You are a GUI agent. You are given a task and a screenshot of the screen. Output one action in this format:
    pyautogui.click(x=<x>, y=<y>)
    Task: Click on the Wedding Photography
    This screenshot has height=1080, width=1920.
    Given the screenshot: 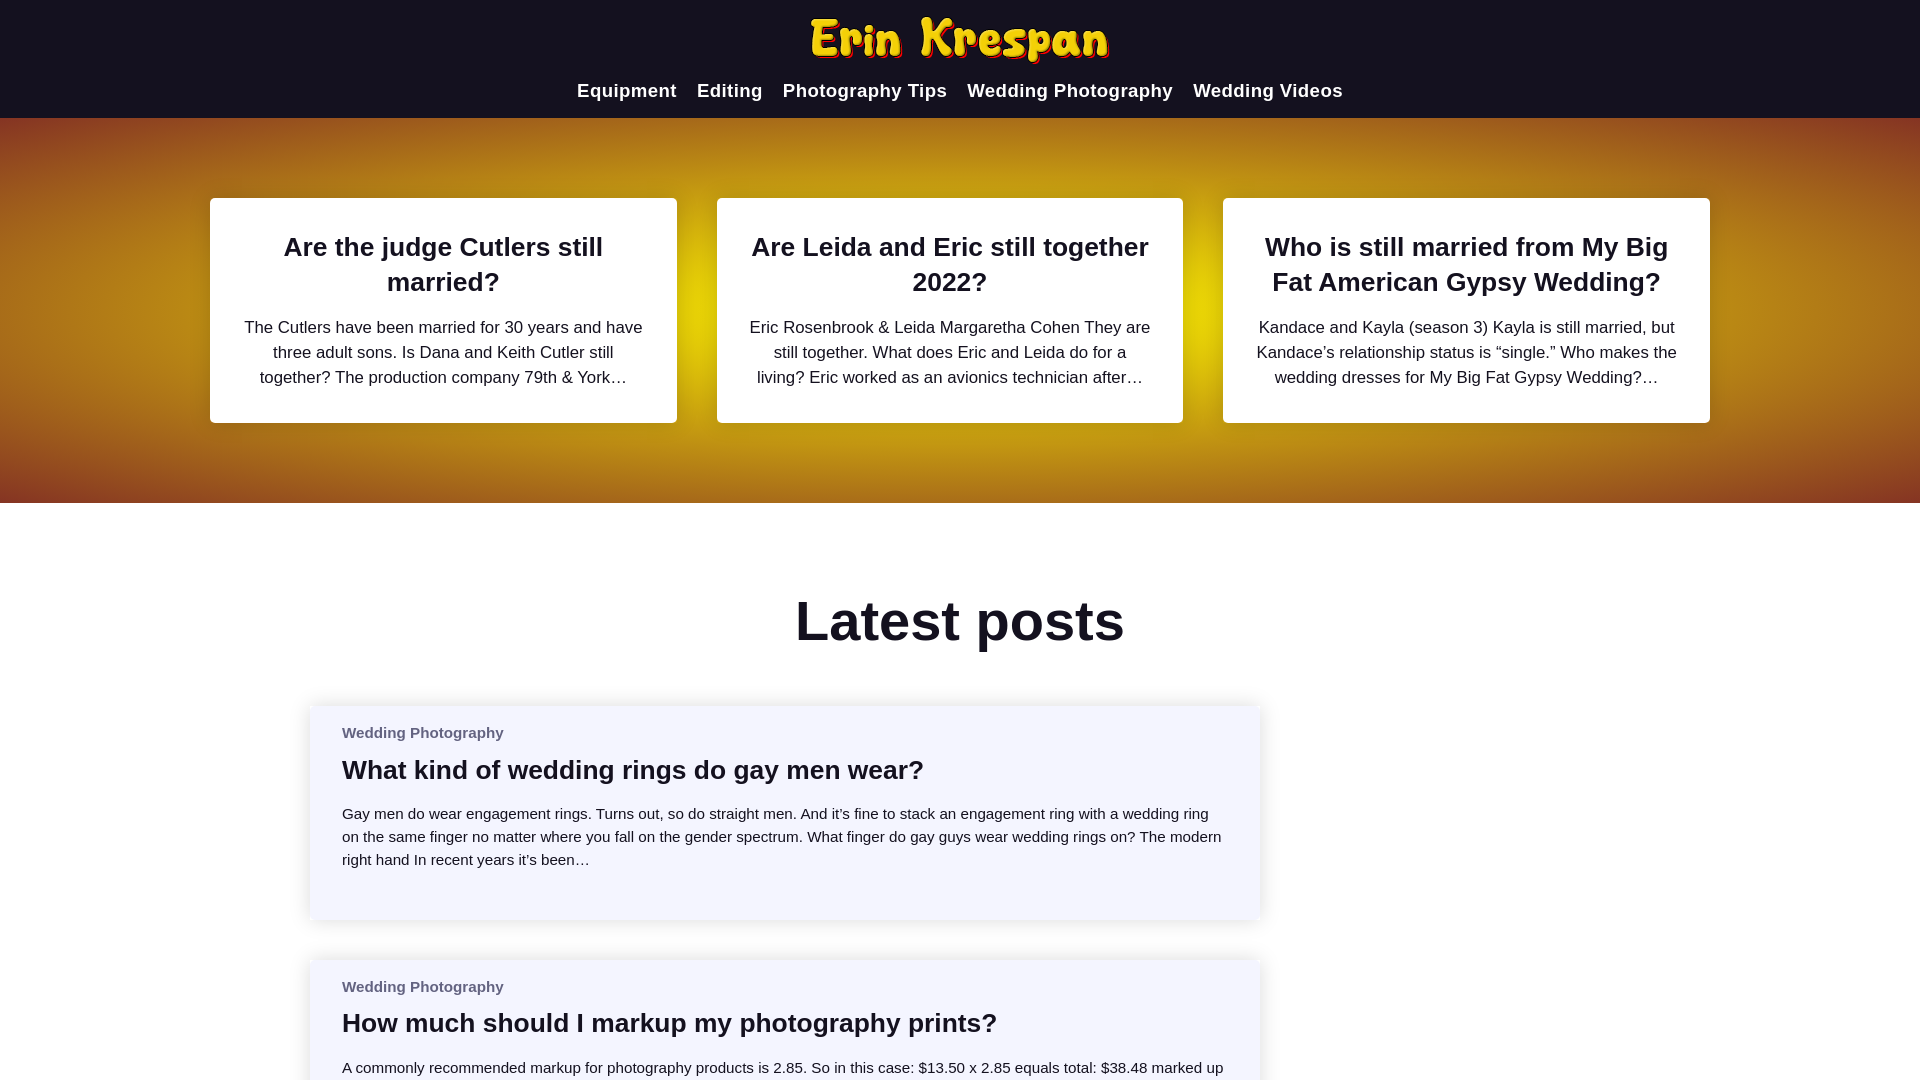 What is the action you would take?
    pyautogui.click(x=422, y=986)
    